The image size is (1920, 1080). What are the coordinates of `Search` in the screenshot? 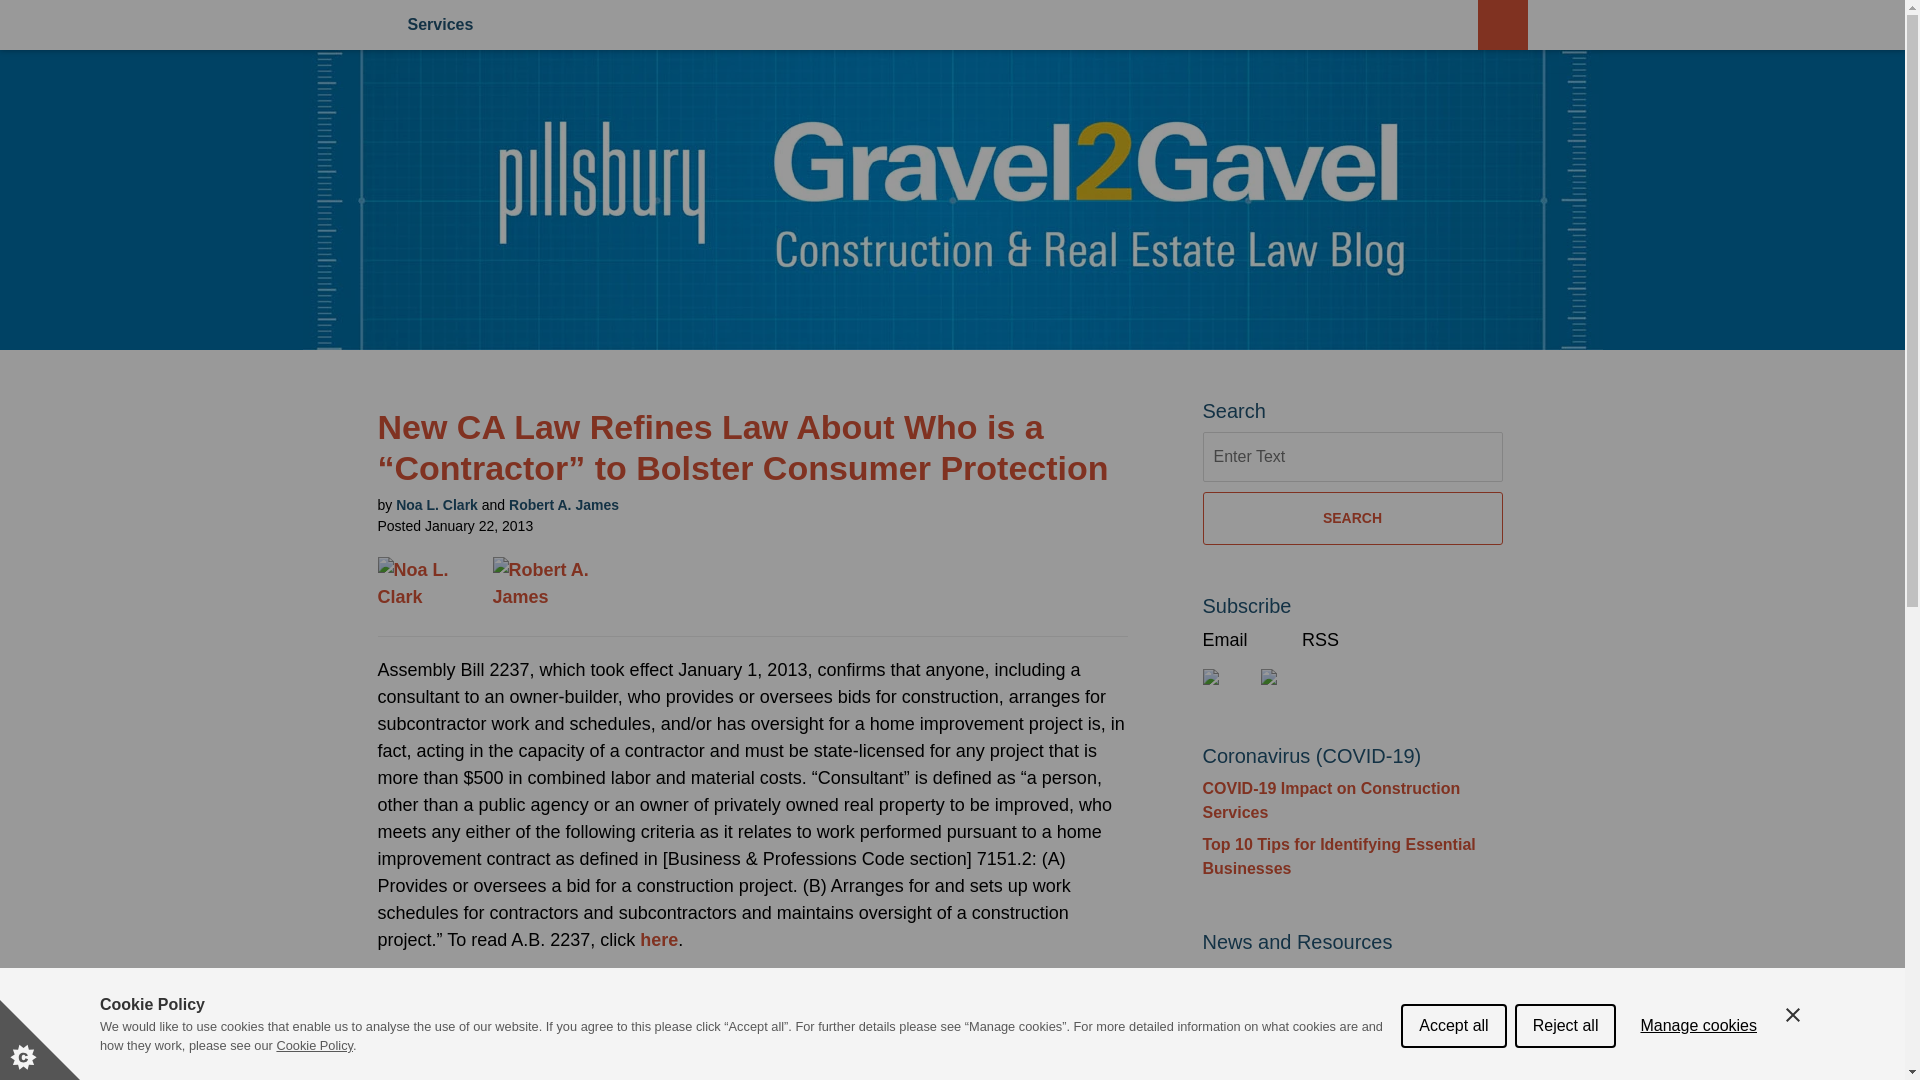 It's located at (1377, 150).